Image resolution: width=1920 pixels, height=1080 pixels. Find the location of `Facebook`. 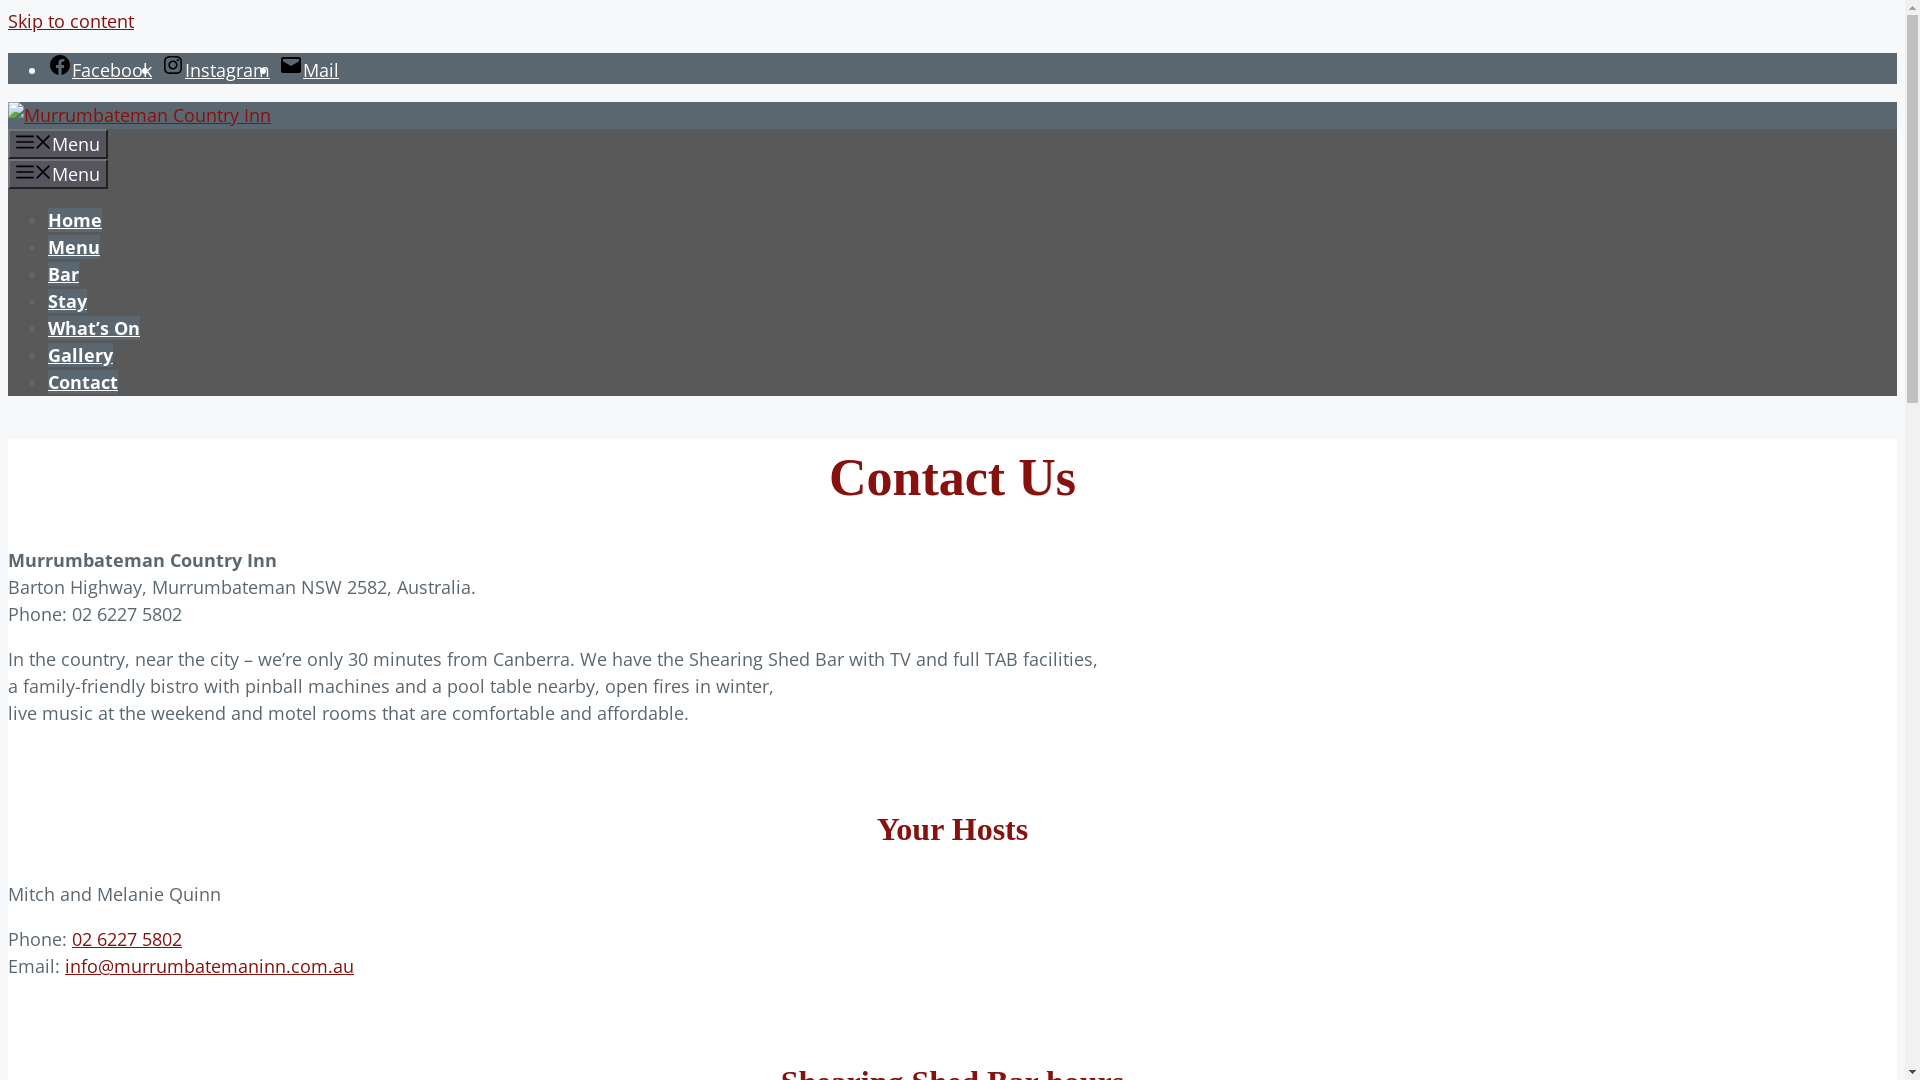

Facebook is located at coordinates (100, 70).